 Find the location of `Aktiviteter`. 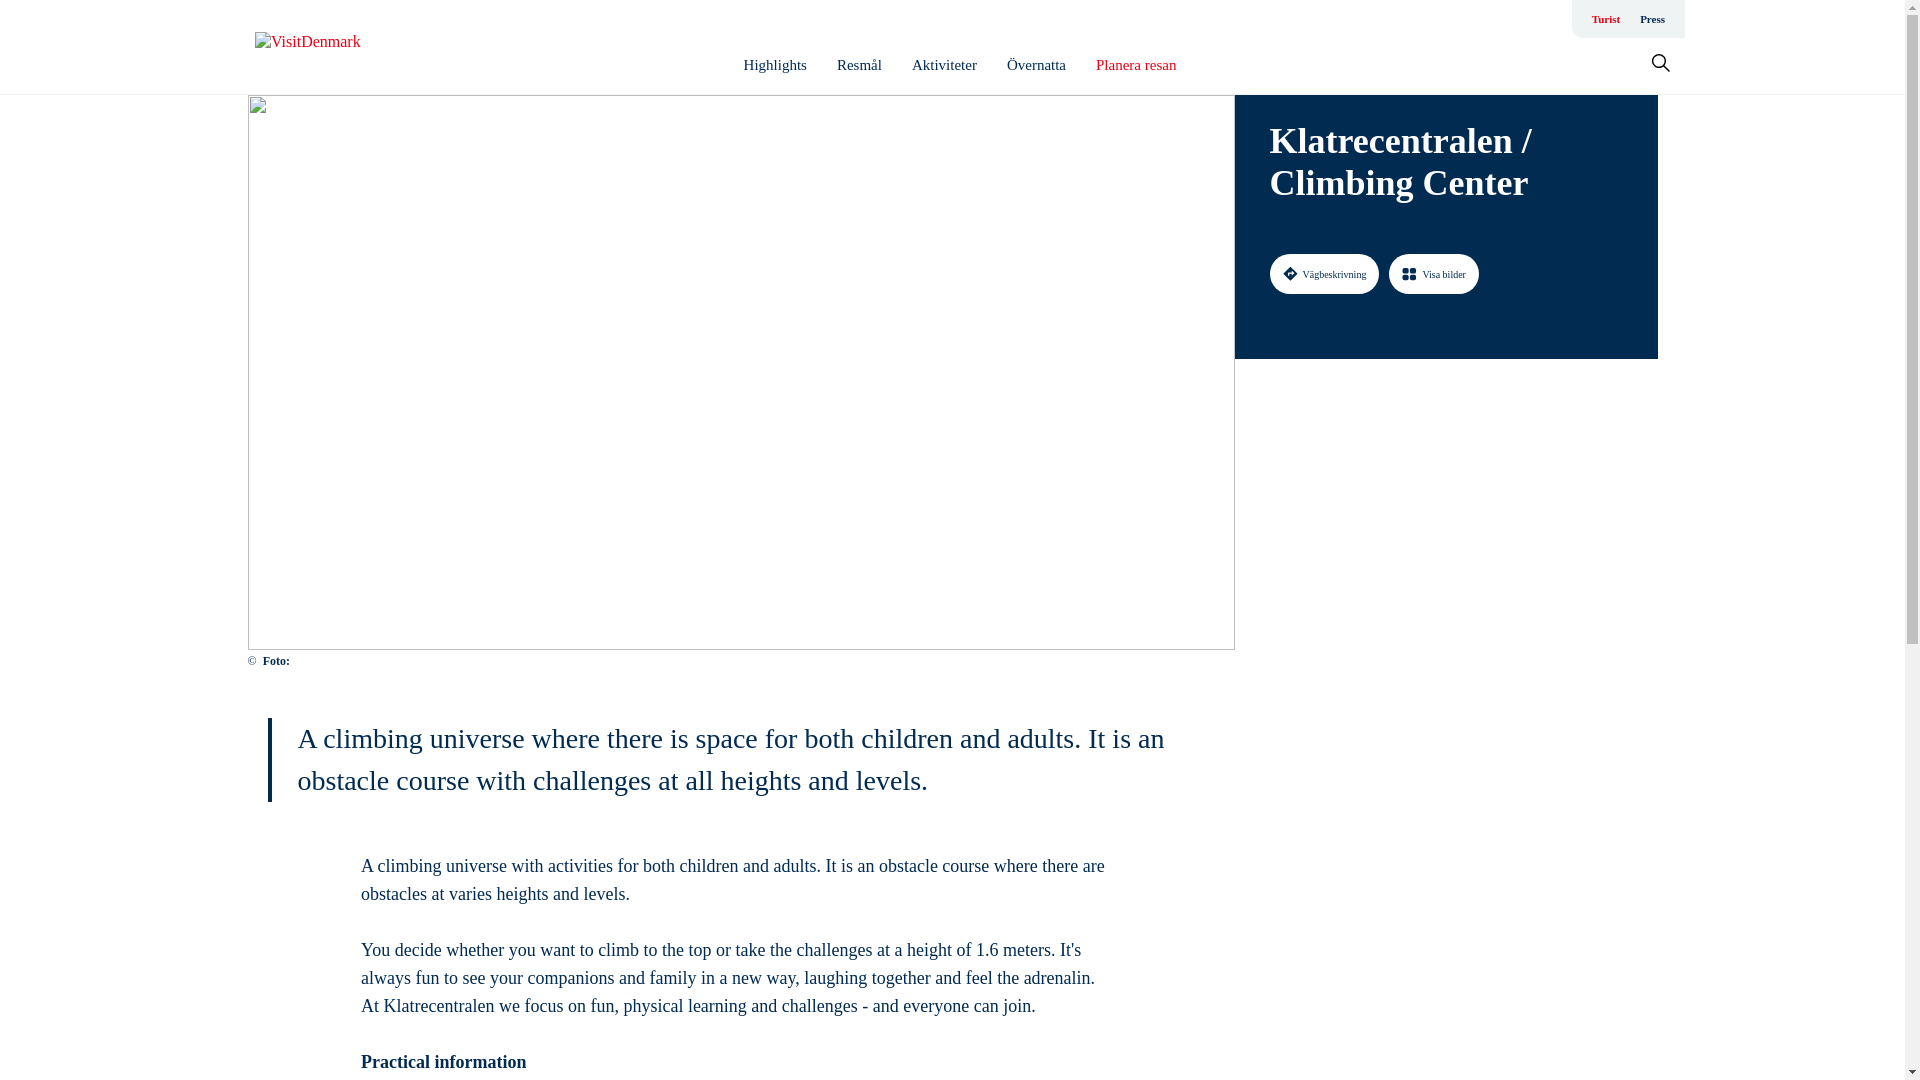

Aktiviteter is located at coordinates (944, 65).